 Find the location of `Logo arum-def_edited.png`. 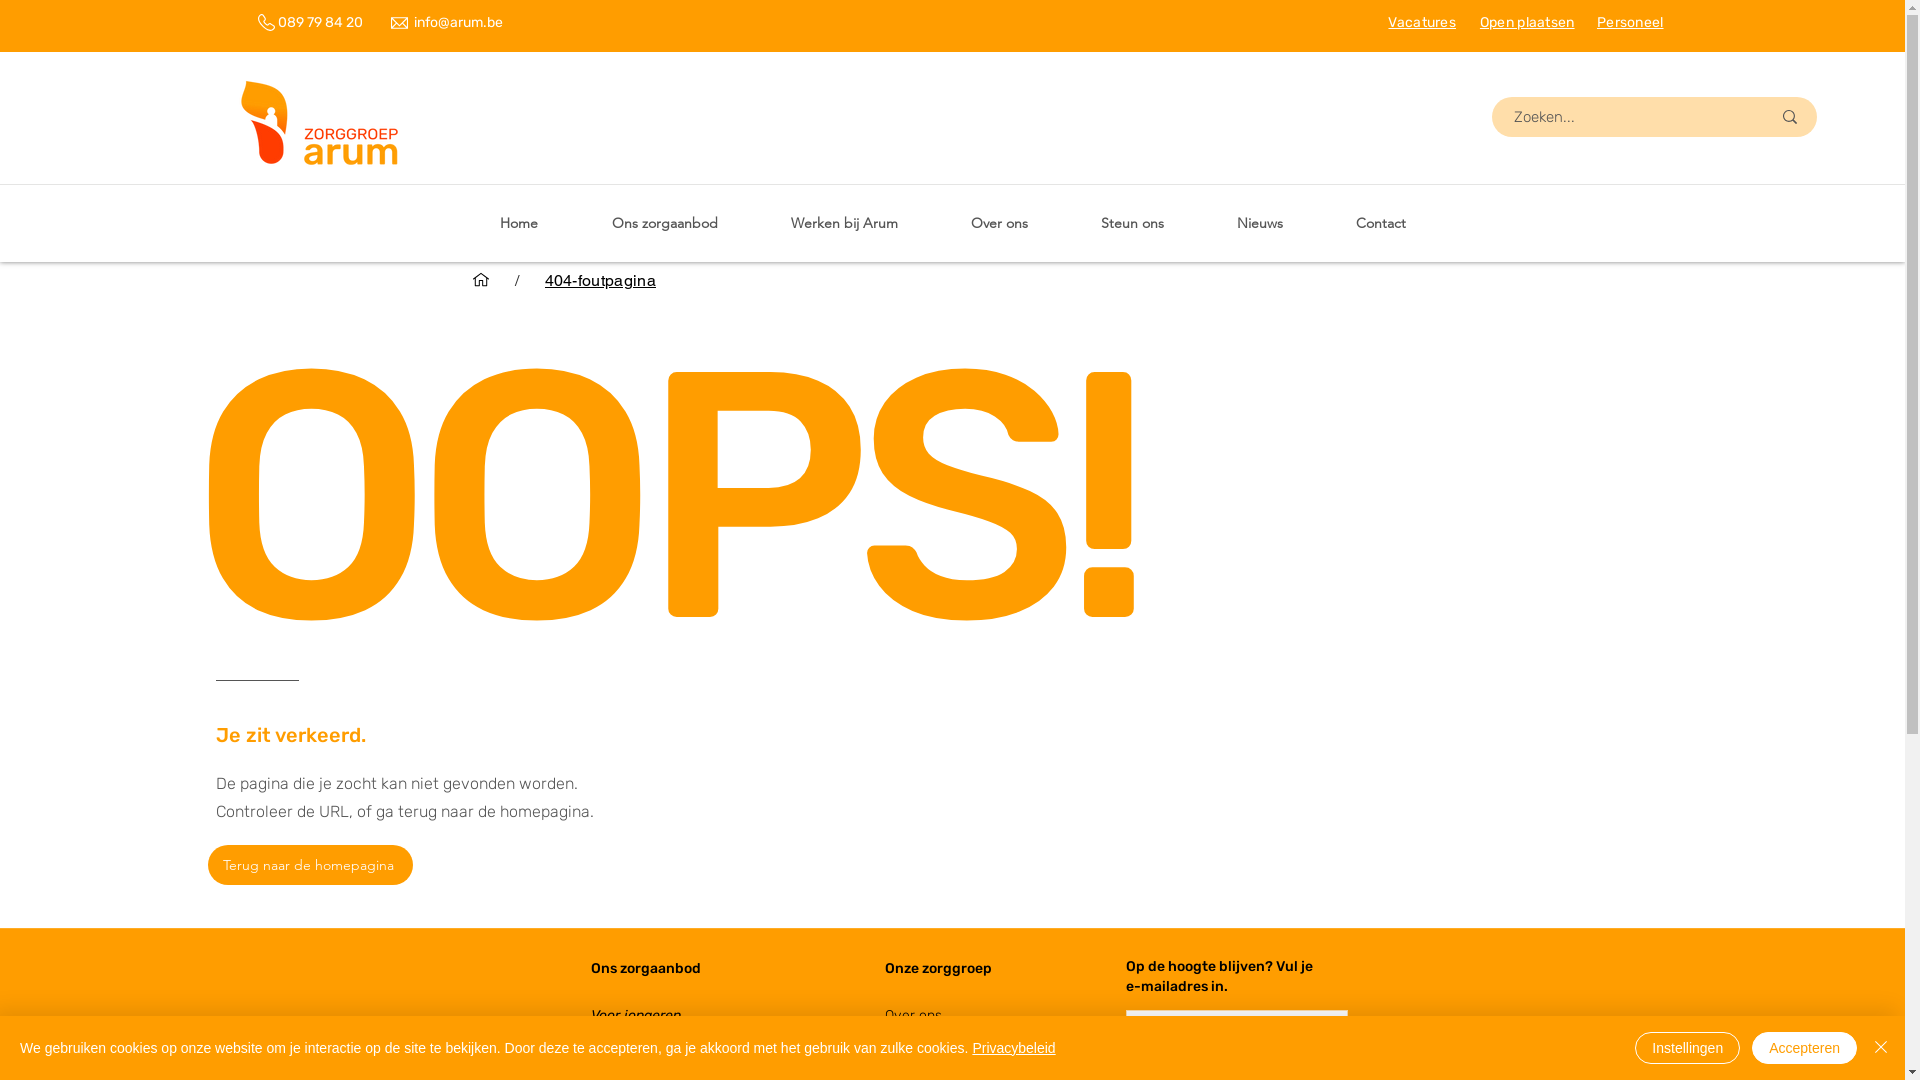

Logo arum-def_edited.png is located at coordinates (320, 126).